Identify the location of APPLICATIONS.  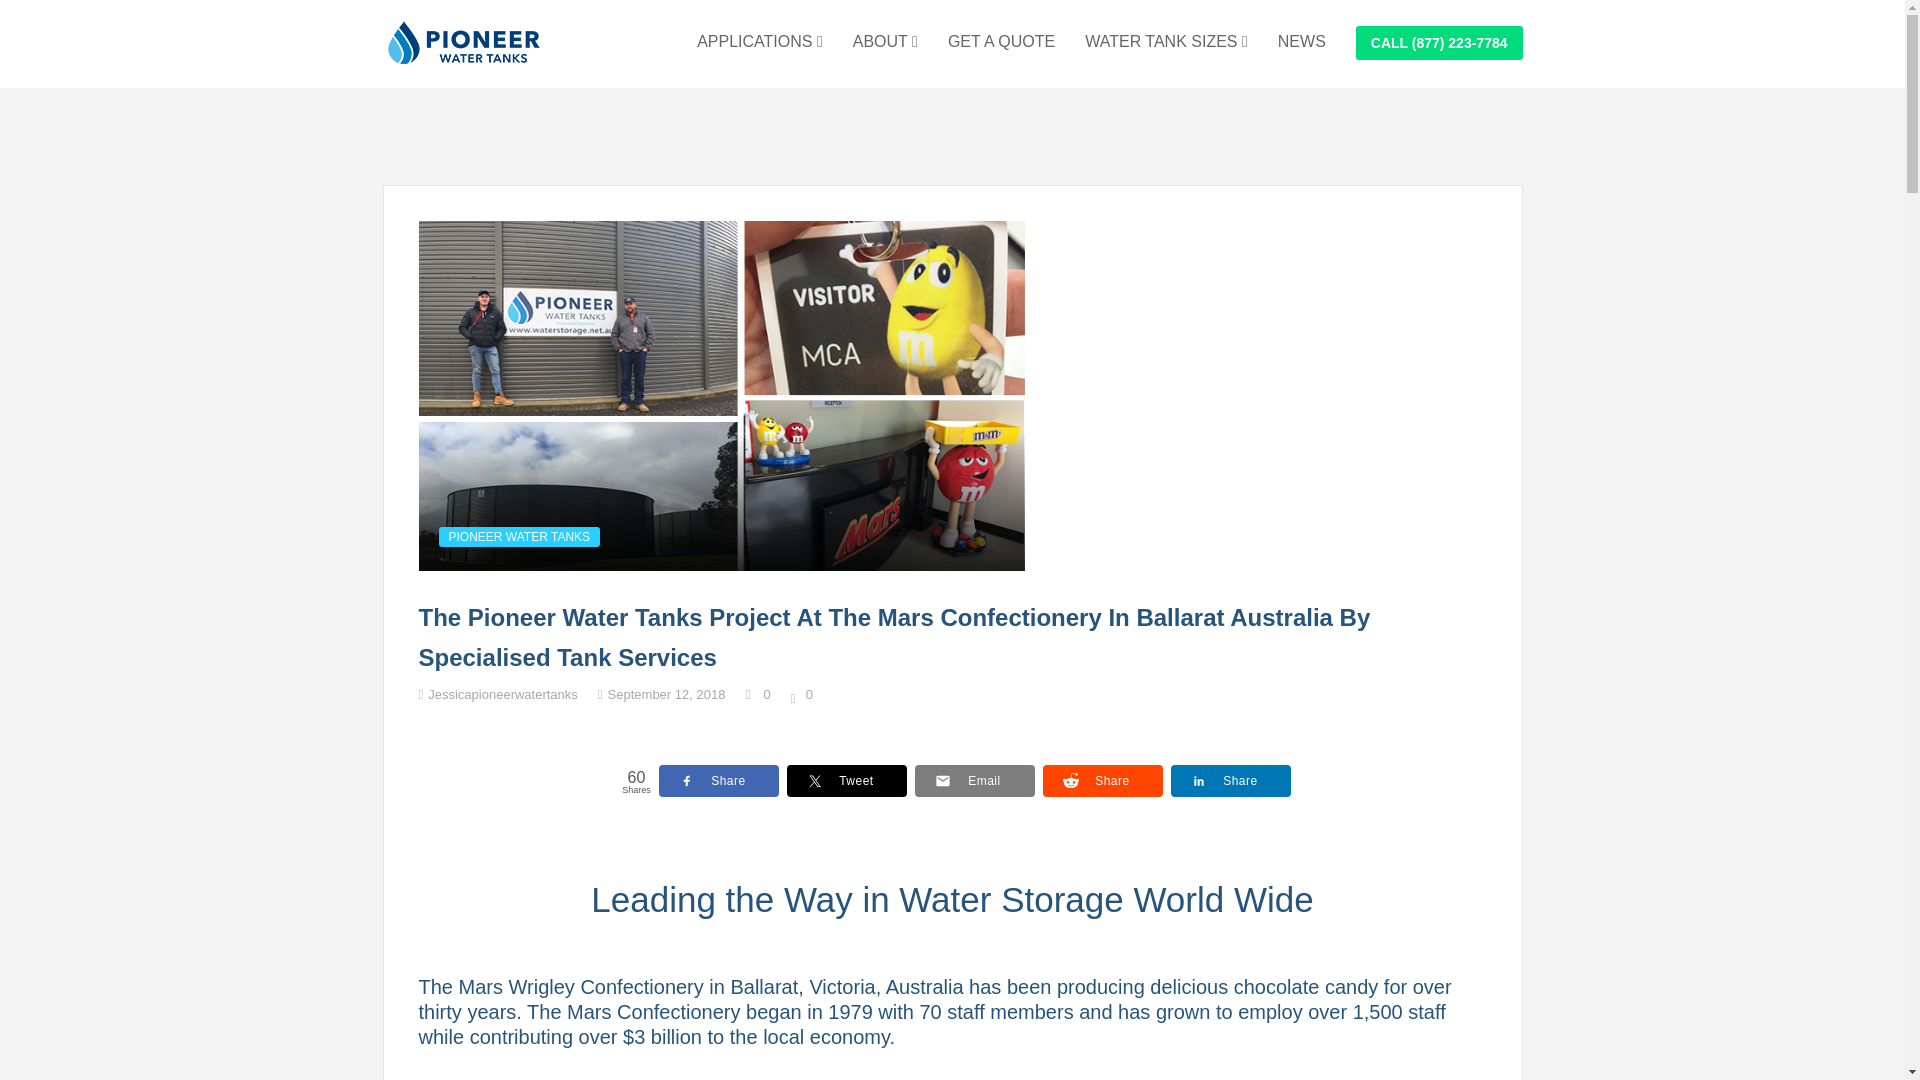
(760, 42).